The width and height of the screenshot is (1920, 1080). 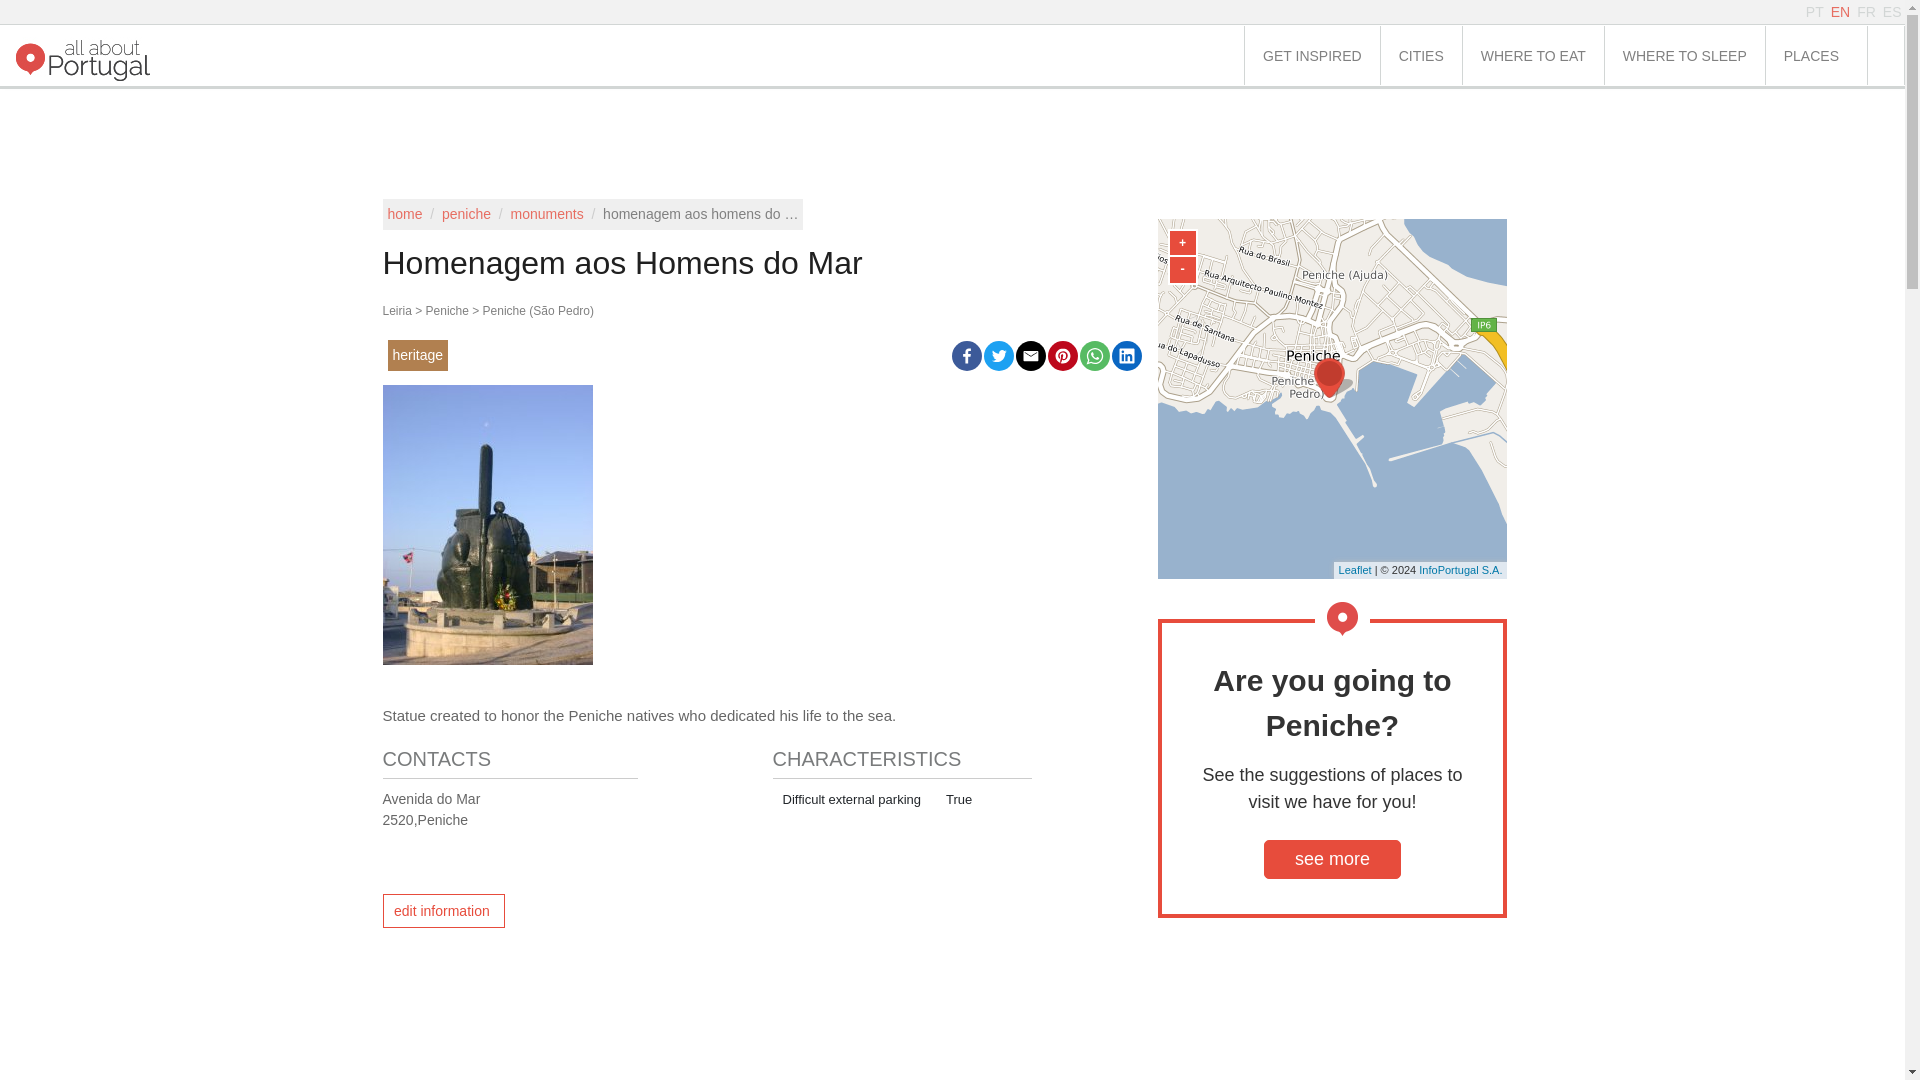 I want to click on Zoom in, so click(x=1182, y=242).